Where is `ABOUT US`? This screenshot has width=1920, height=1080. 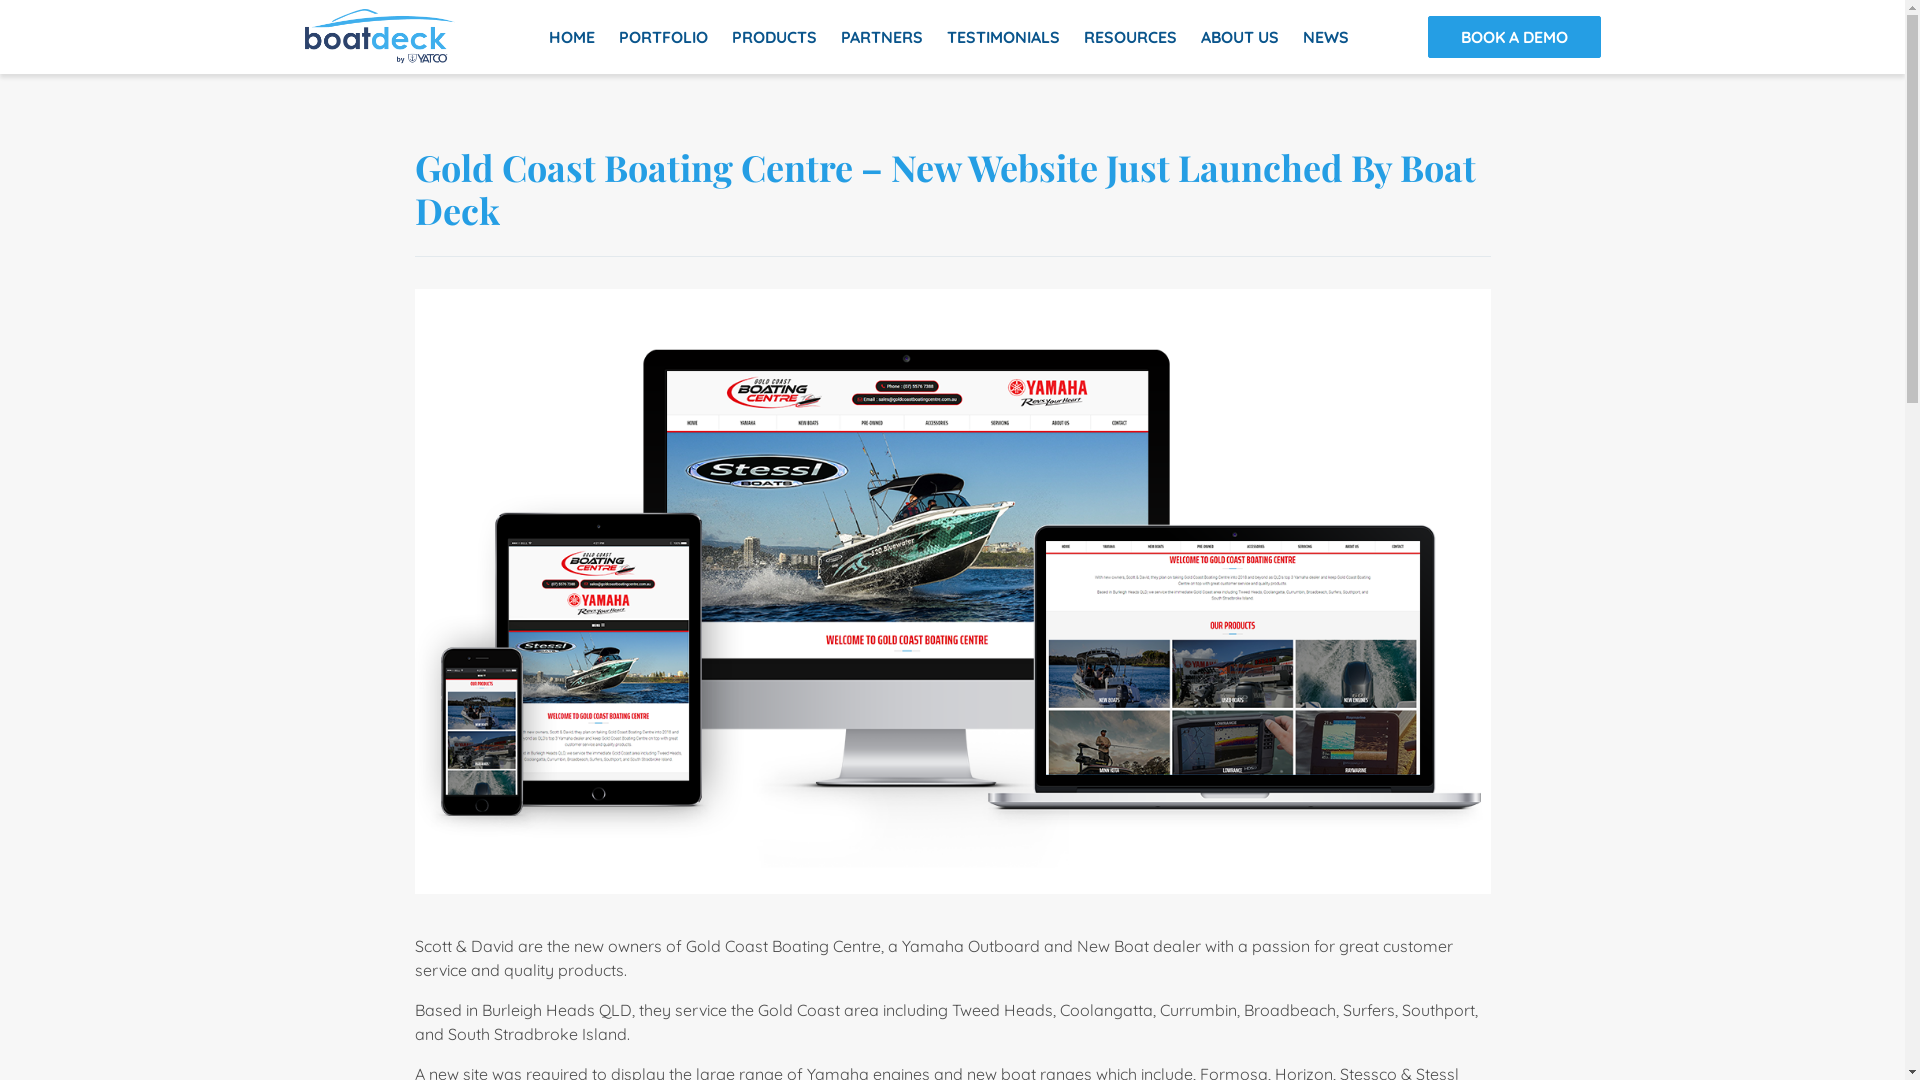
ABOUT US is located at coordinates (1240, 37).